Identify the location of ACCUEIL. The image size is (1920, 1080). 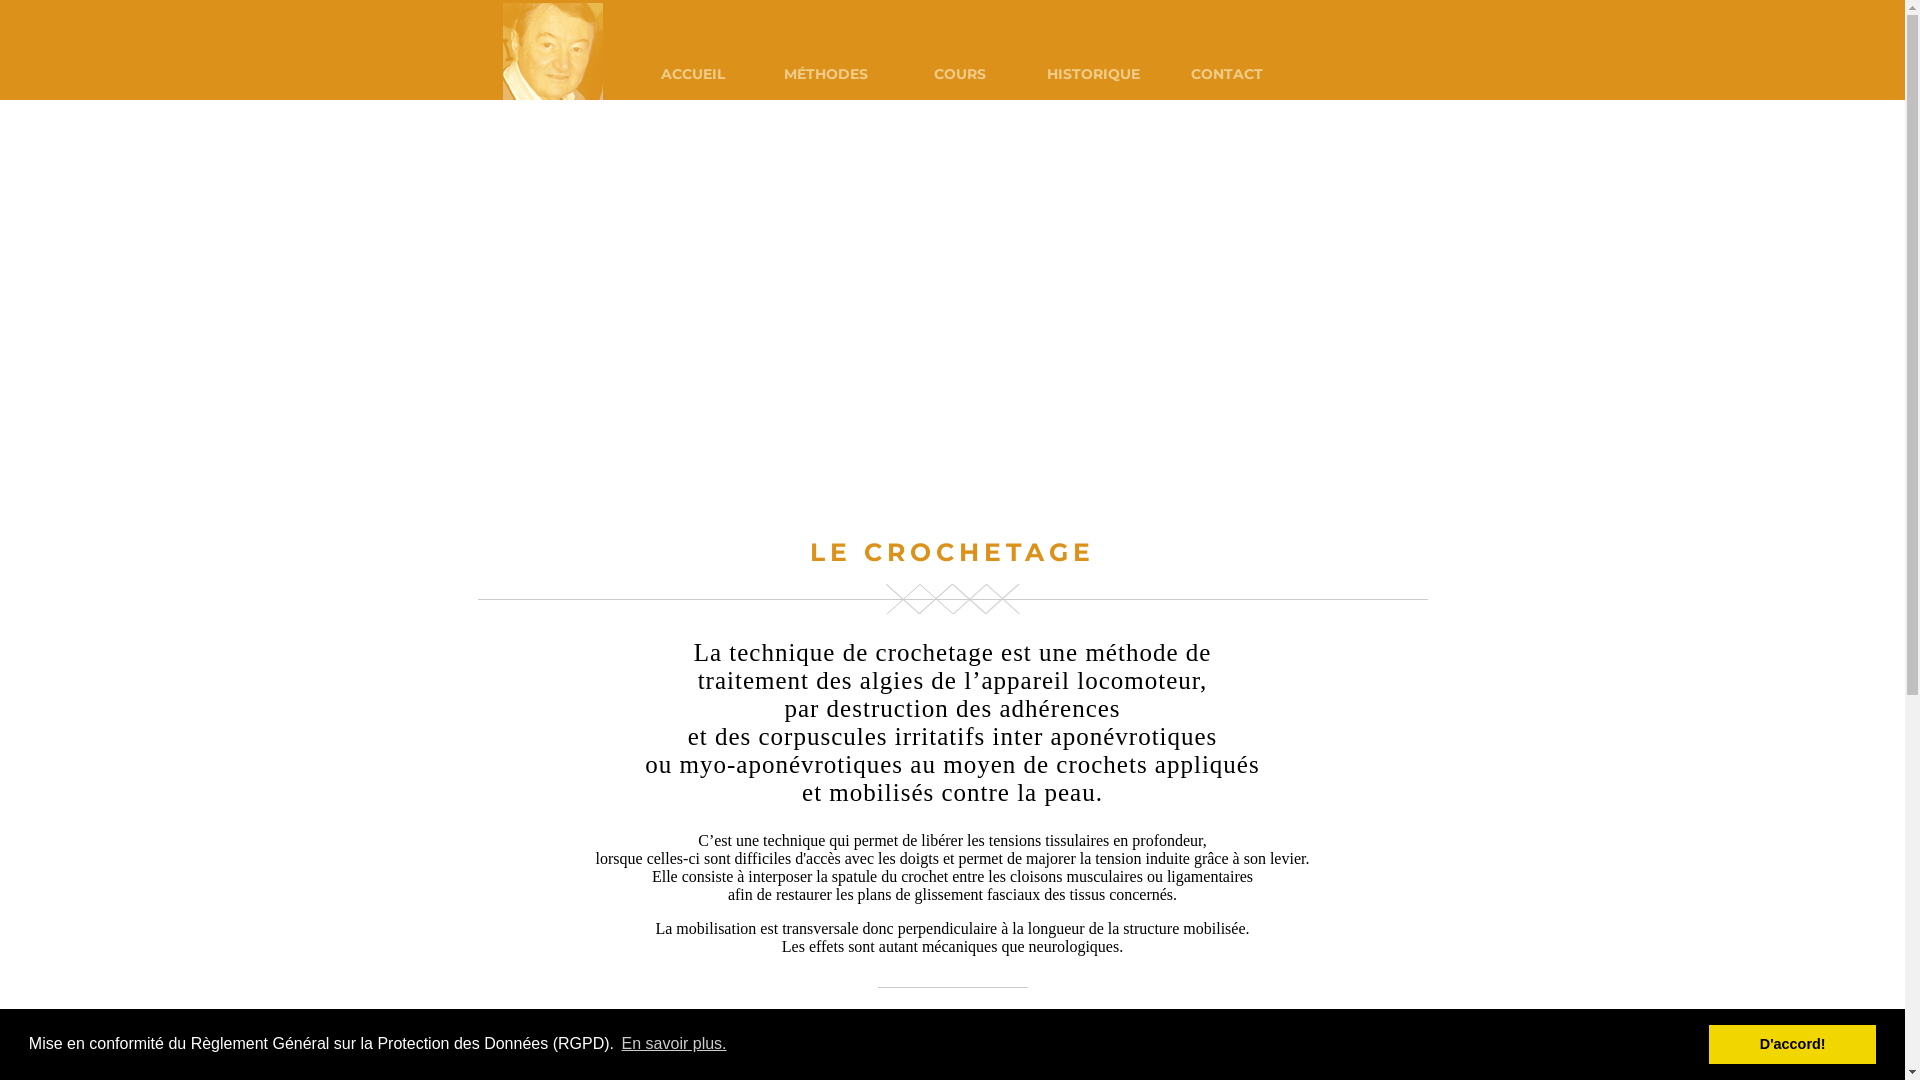
(693, 74).